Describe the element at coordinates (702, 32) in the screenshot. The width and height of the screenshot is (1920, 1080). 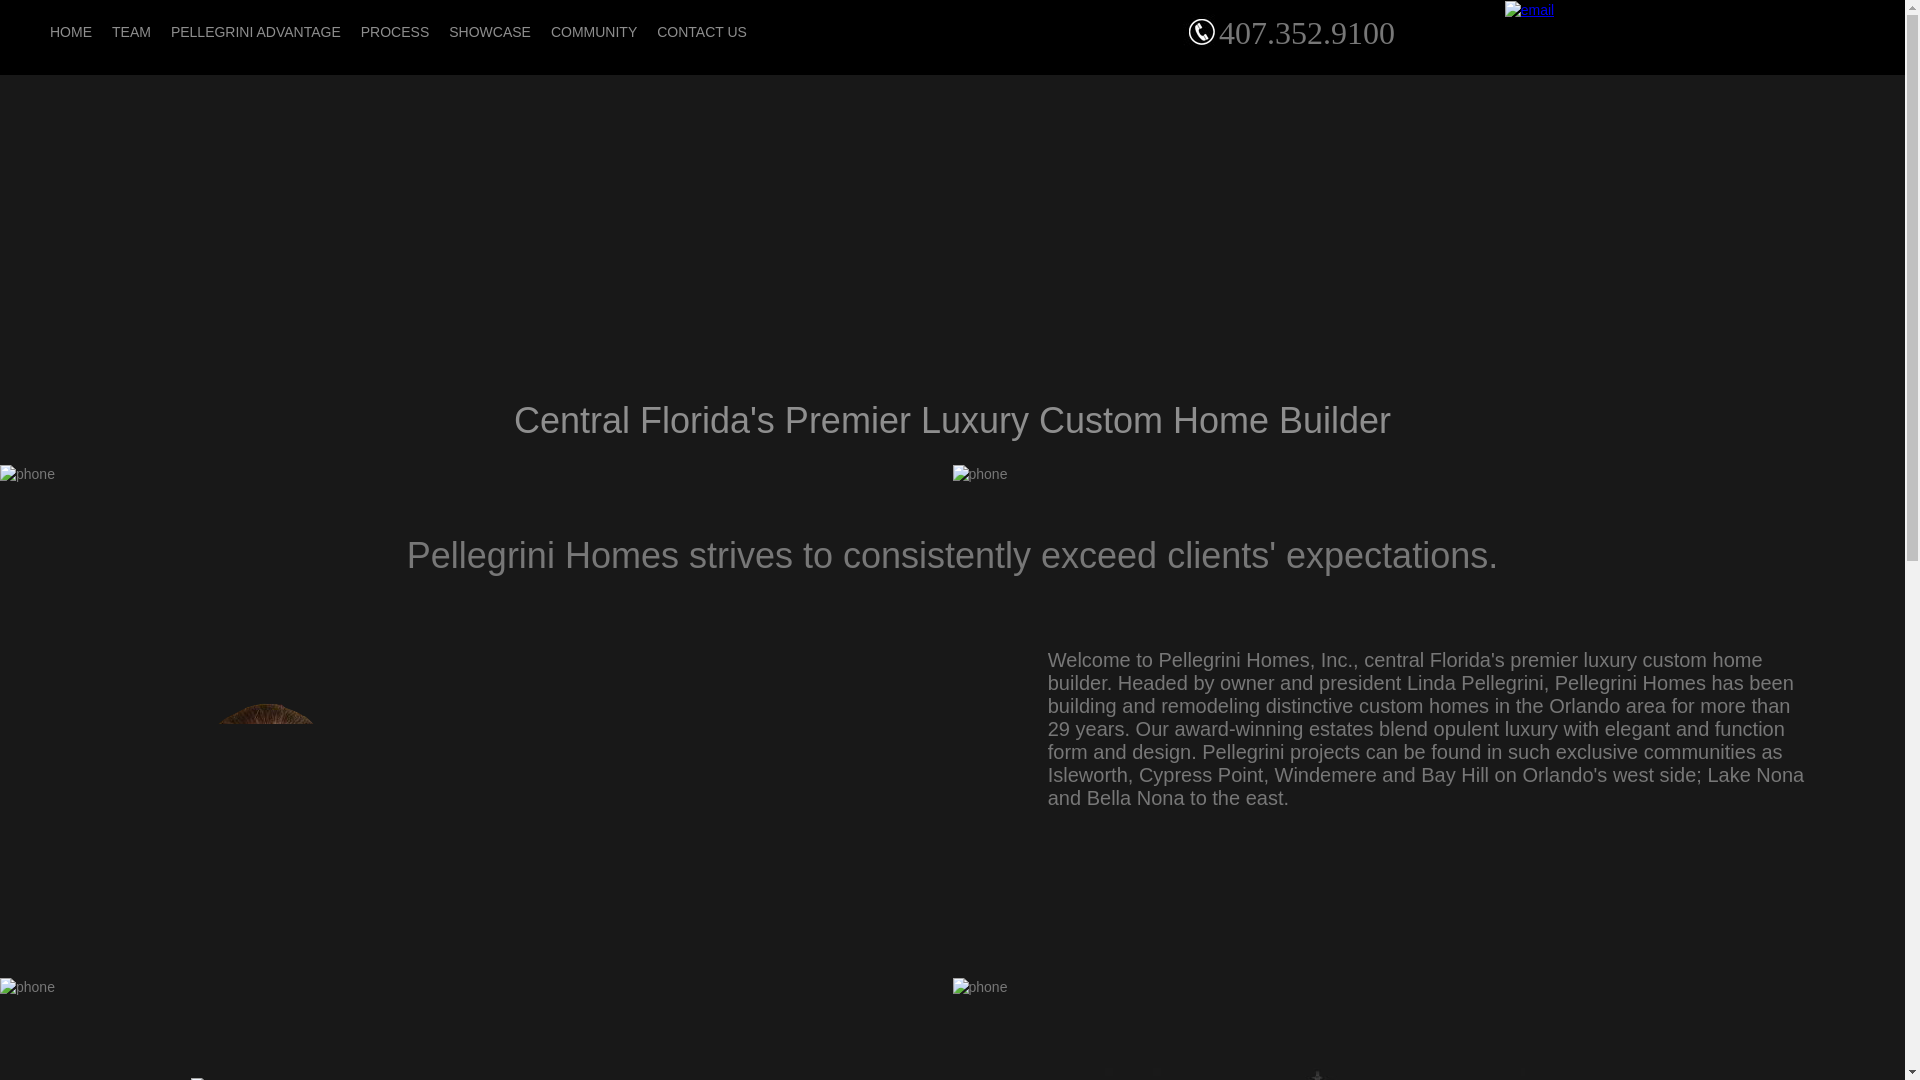
I see `CONTACT US` at that location.